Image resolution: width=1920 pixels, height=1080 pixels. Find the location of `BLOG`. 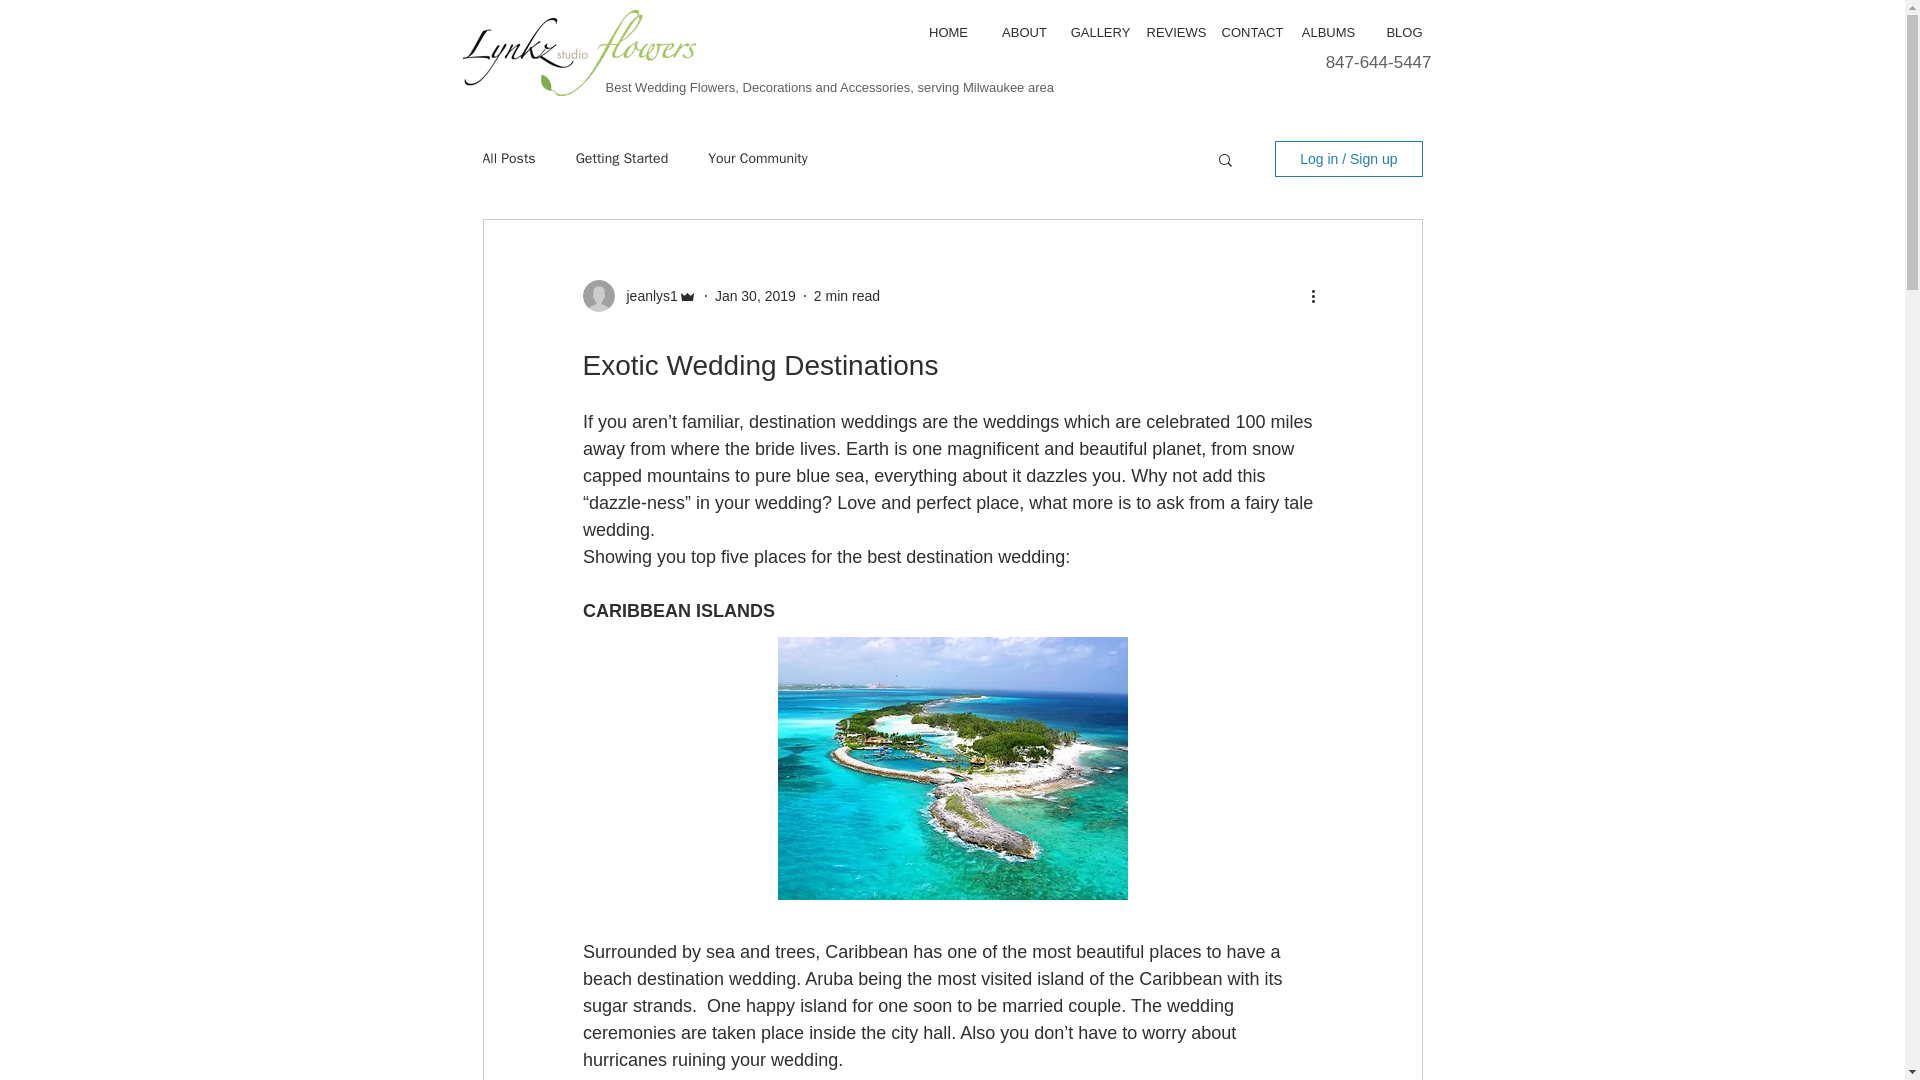

BLOG is located at coordinates (1405, 32).